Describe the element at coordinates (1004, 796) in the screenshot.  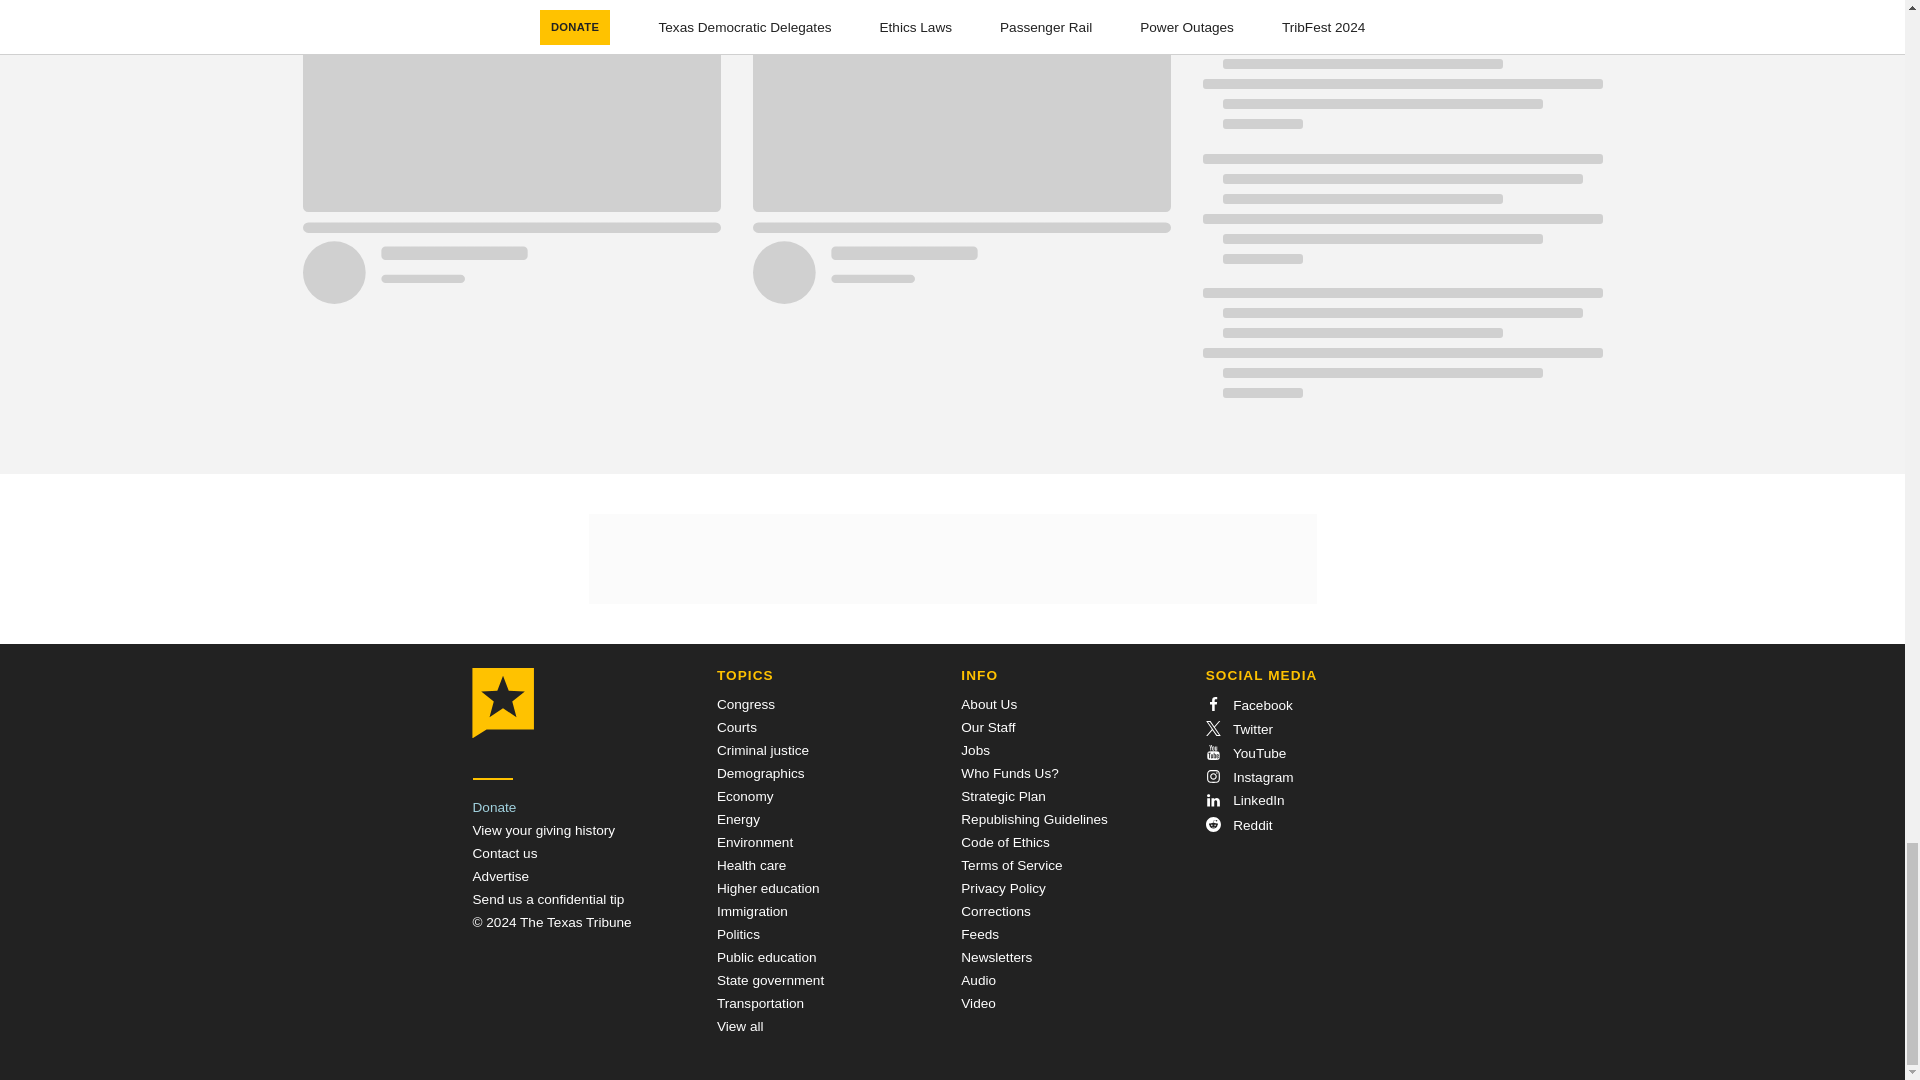
I see `Strategic Plan` at that location.